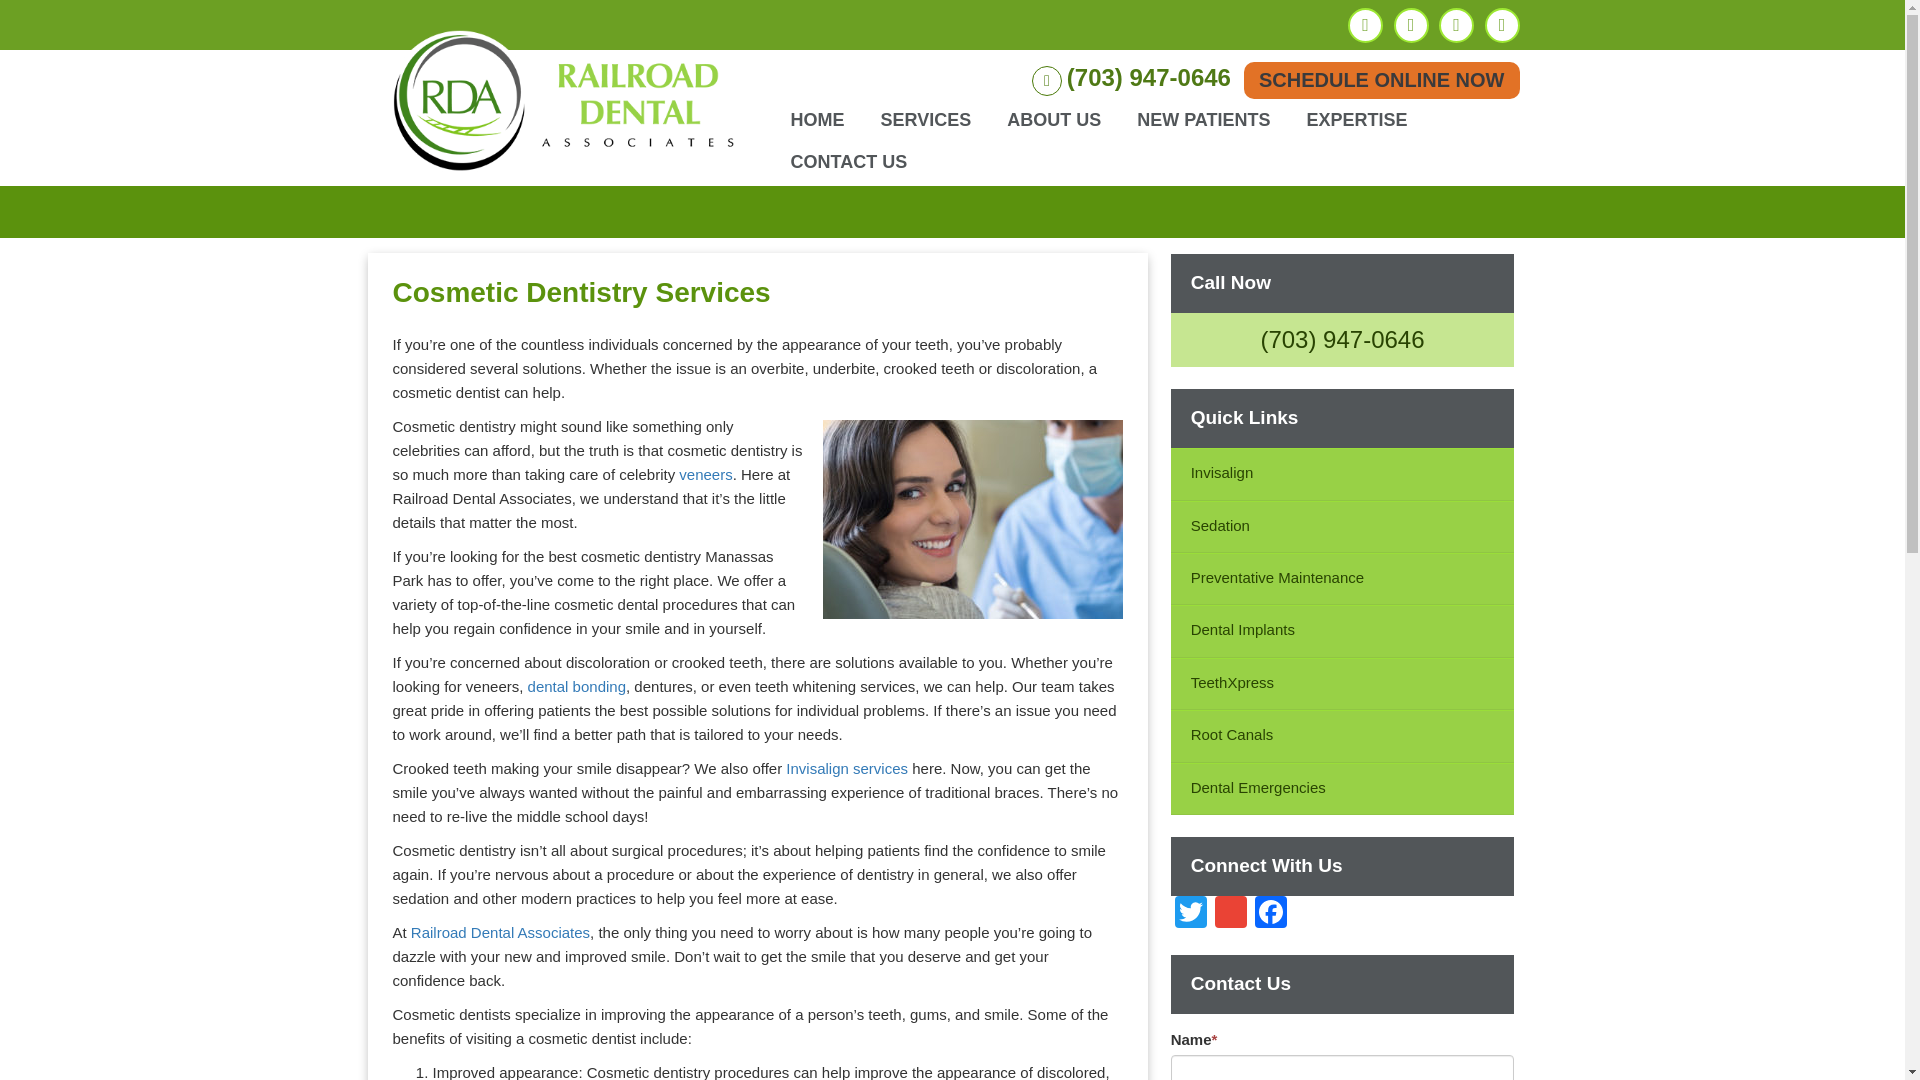 This screenshot has width=1920, height=1080. I want to click on Facebook, so click(1270, 914).